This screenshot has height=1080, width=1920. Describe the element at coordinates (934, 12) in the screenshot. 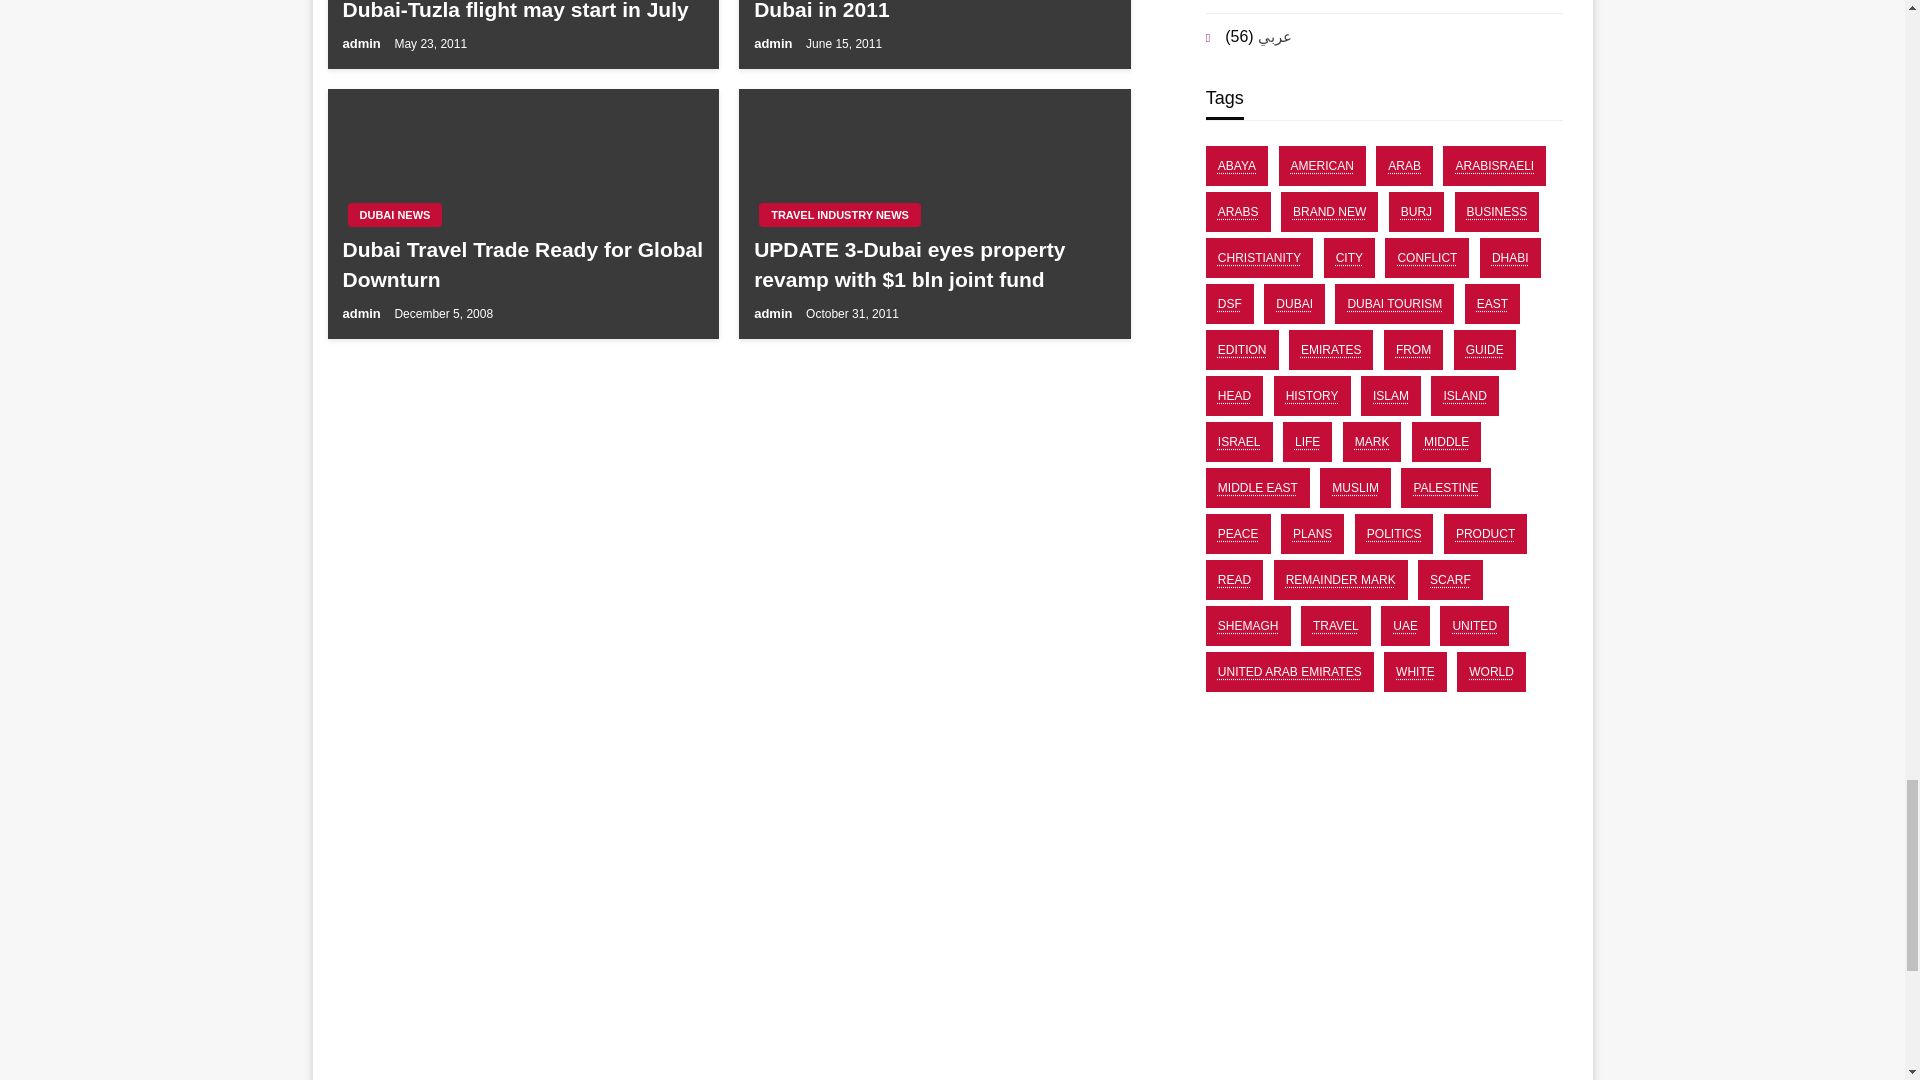

I see `Less British tourists heading to Dubai in 2011` at that location.